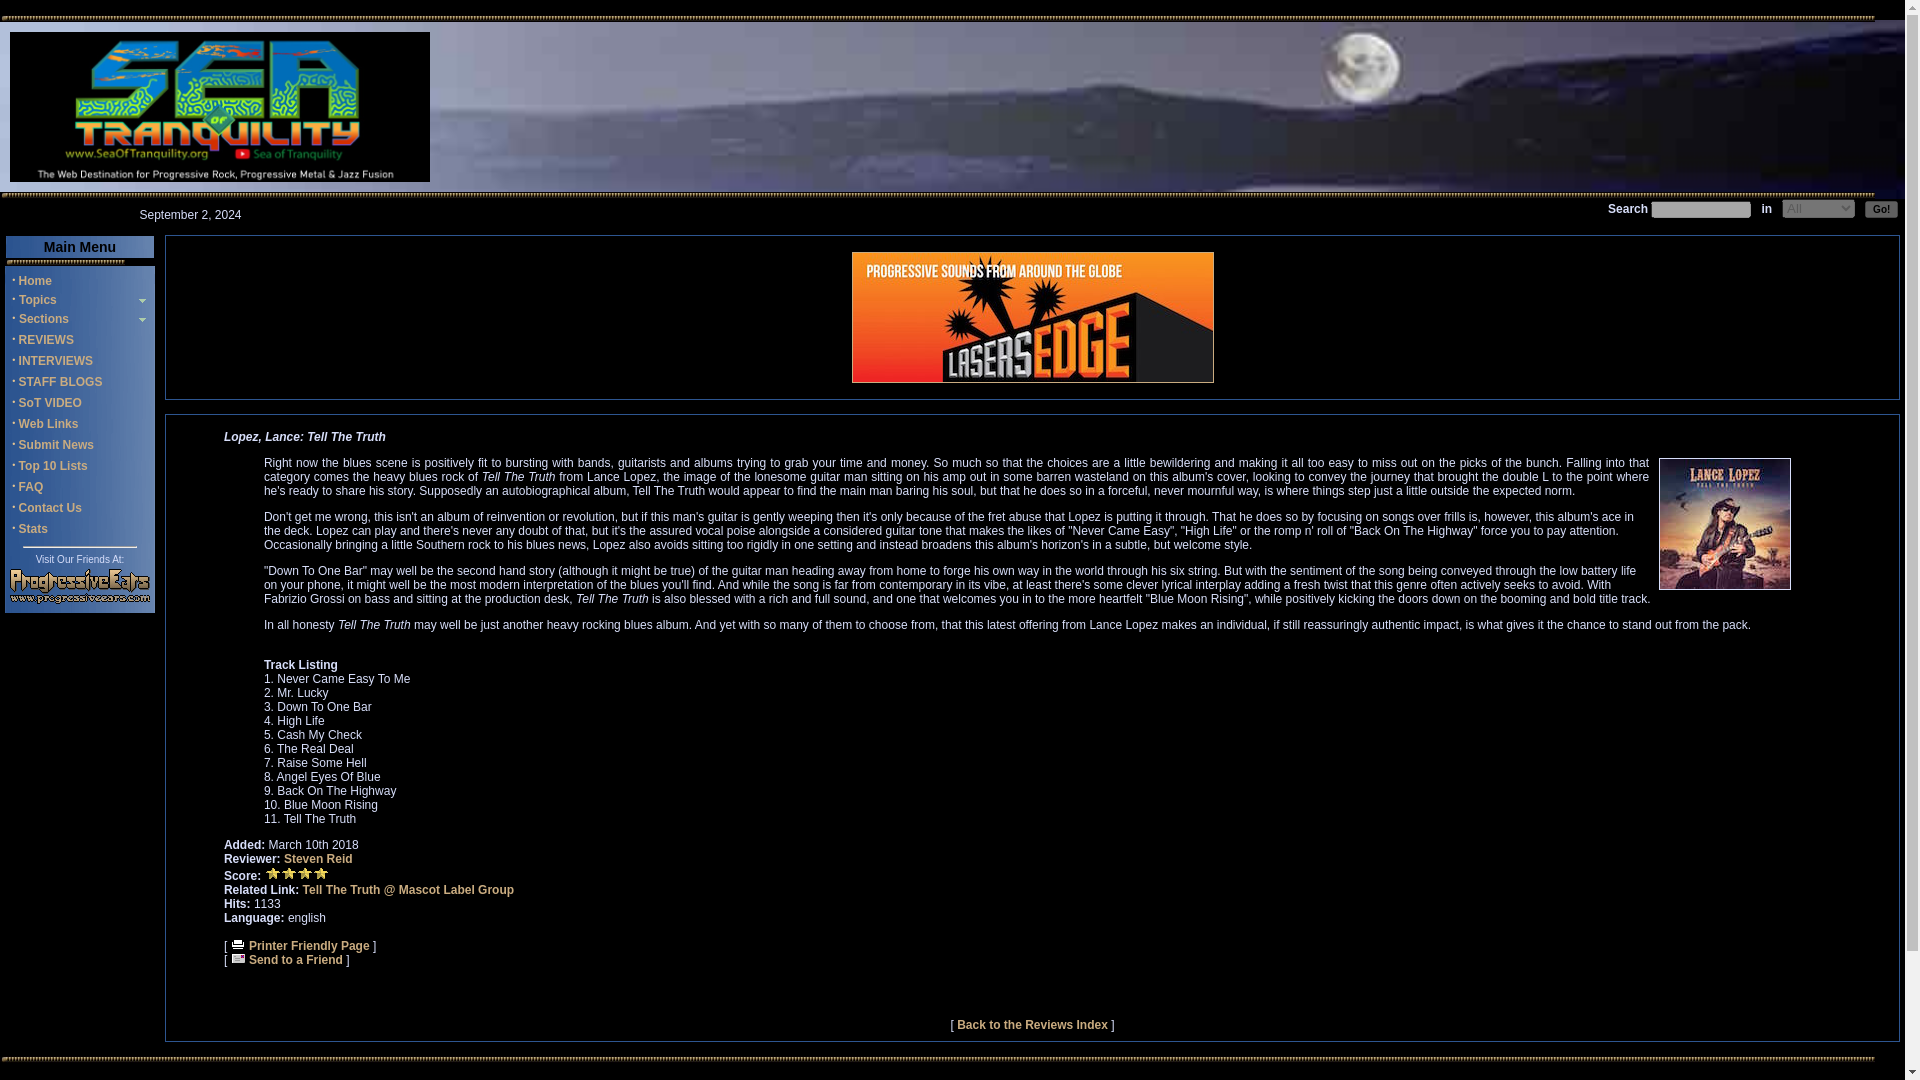  I want to click on Steven Reid, so click(318, 859).